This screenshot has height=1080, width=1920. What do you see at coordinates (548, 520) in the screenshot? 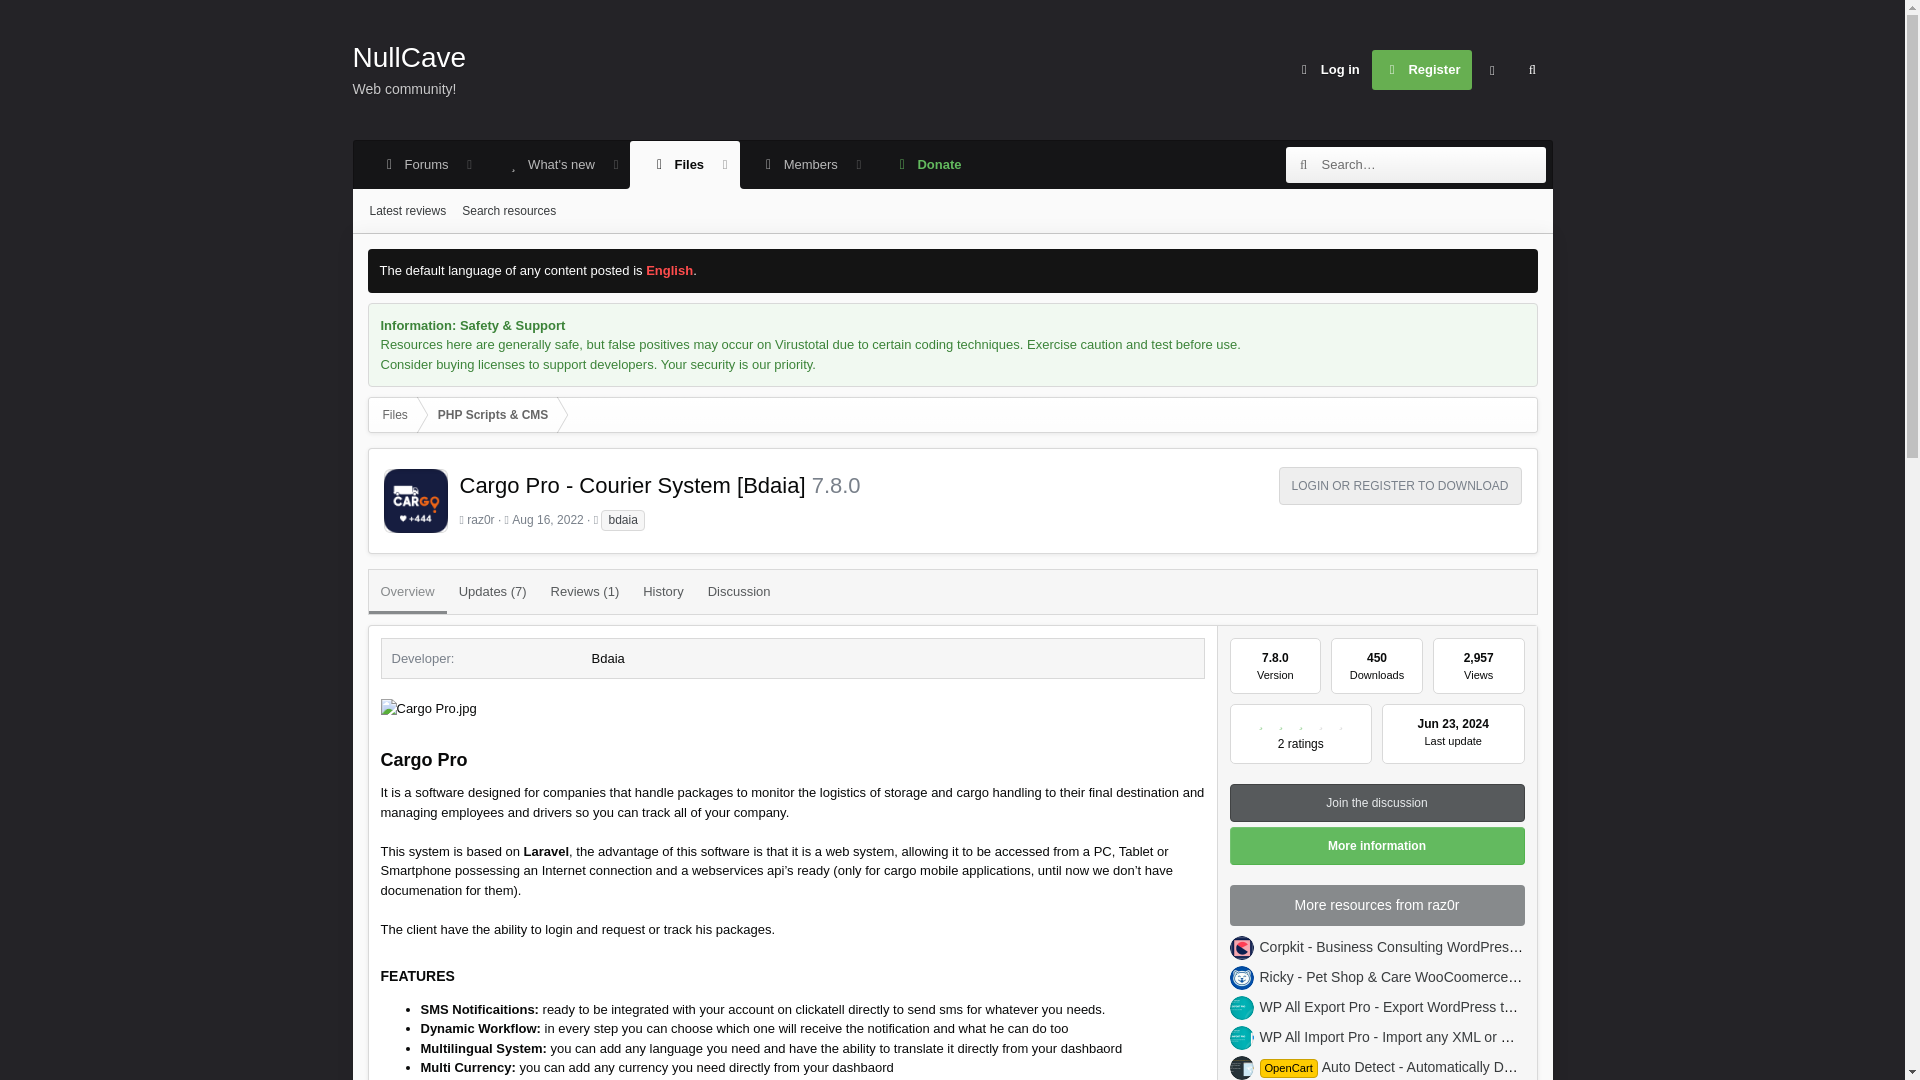
I see `Files` at bounding box center [548, 520].